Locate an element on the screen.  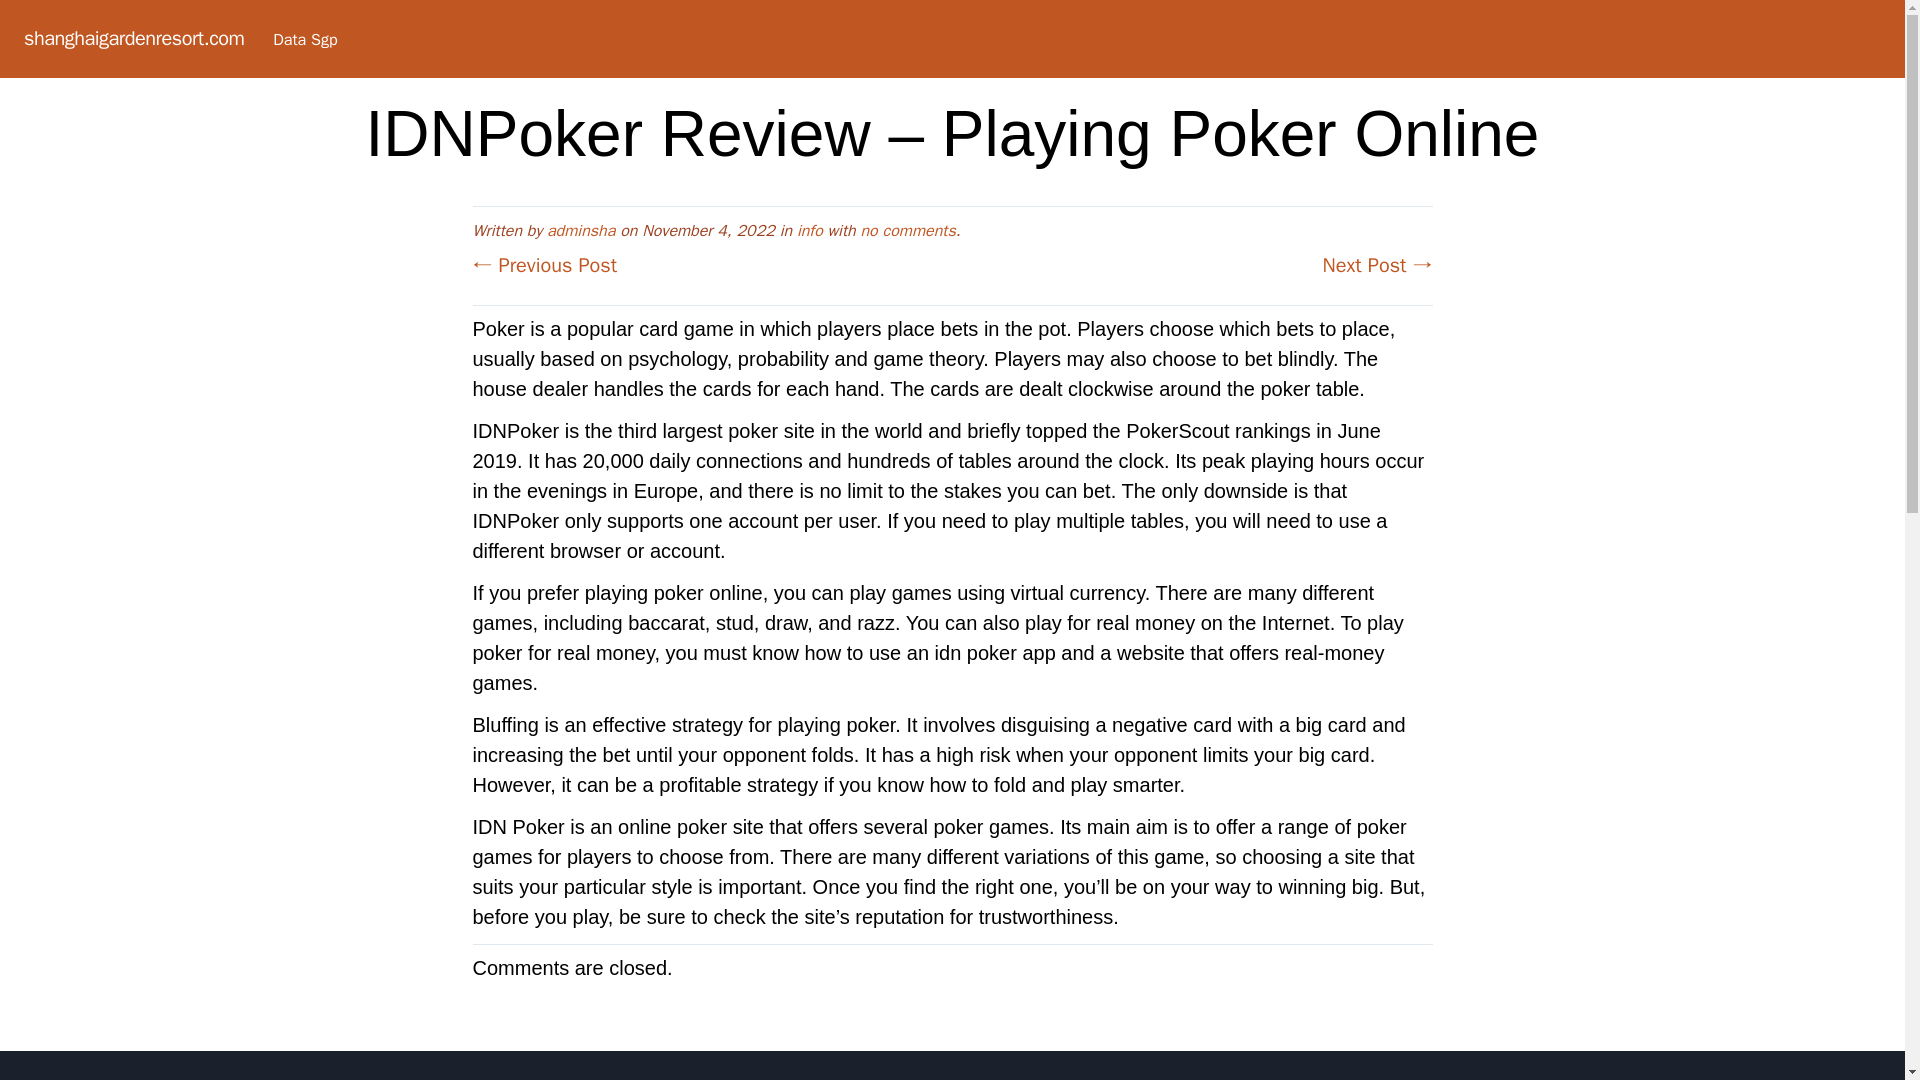
no comments is located at coordinates (907, 230).